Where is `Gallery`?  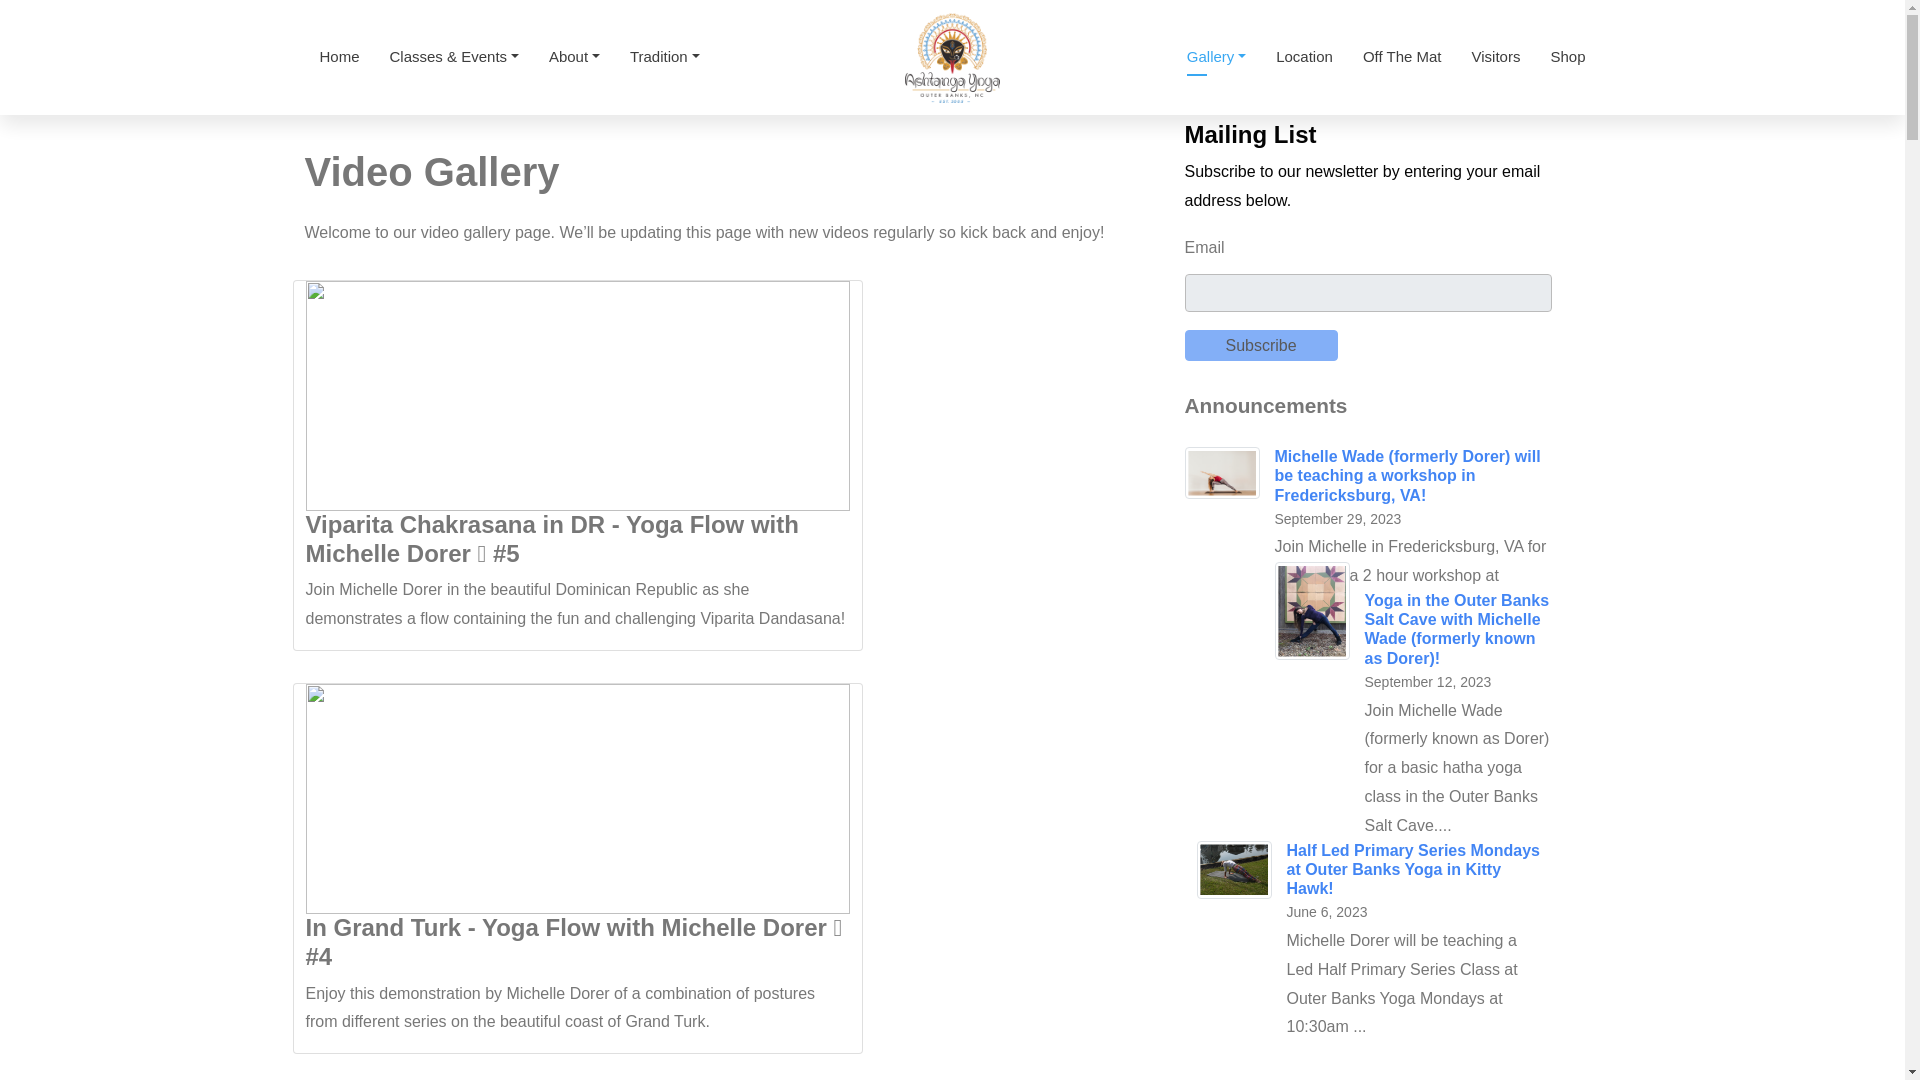
Gallery is located at coordinates (1216, 58).